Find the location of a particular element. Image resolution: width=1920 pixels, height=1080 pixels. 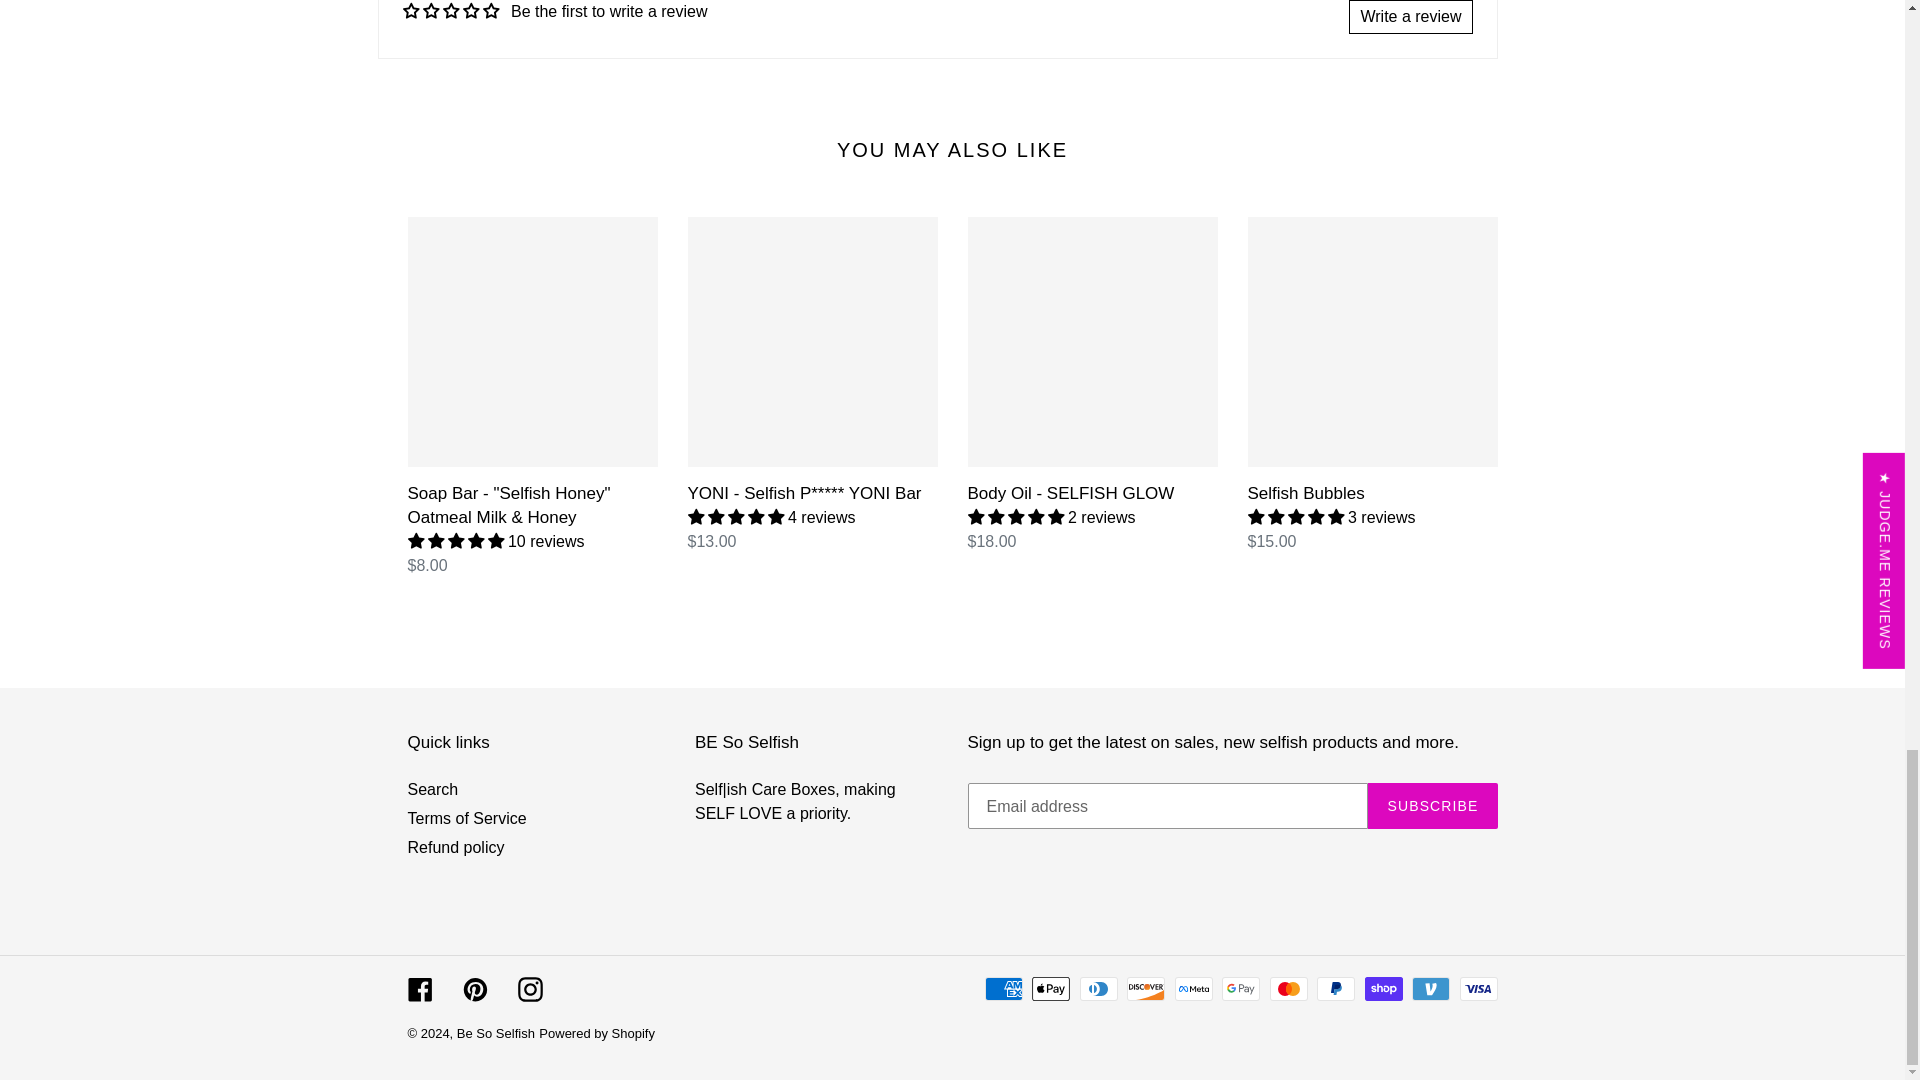

Refund policy is located at coordinates (456, 848).